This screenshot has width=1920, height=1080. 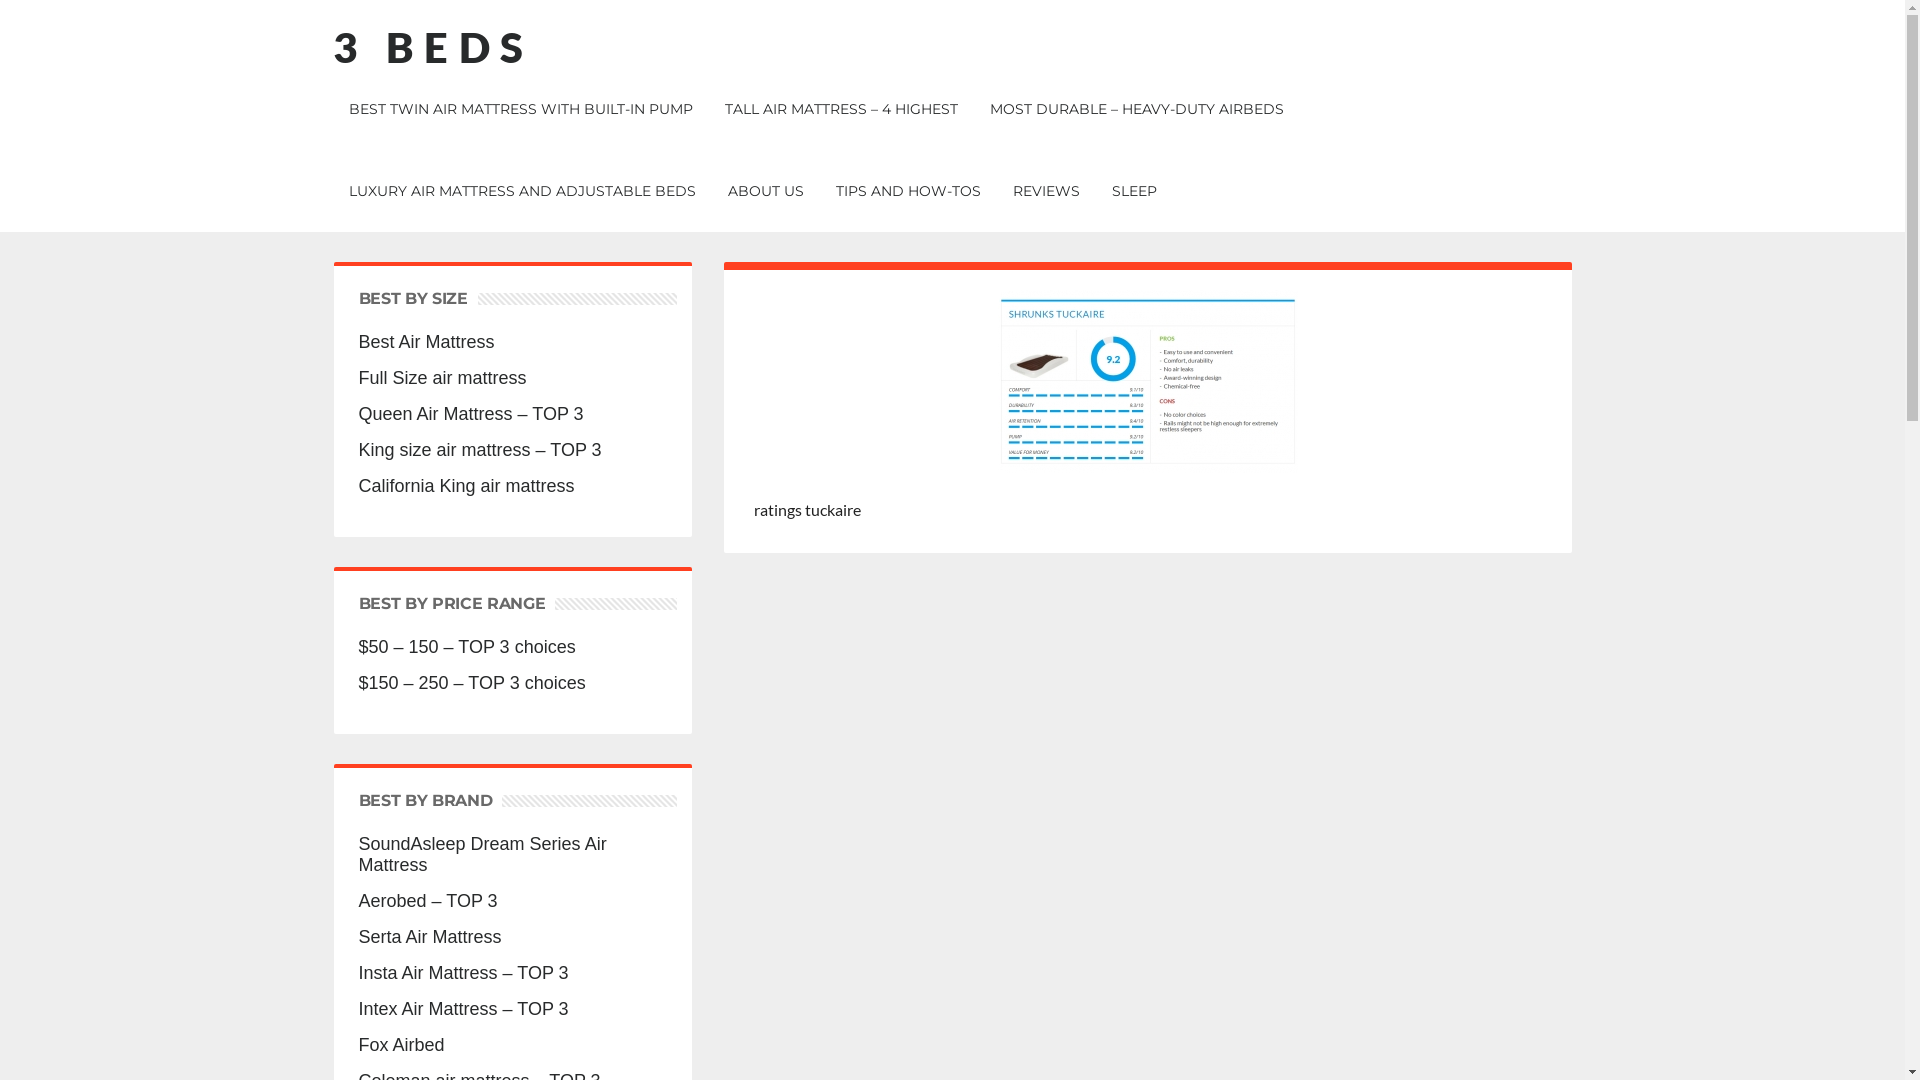 What do you see at coordinates (432, 47) in the screenshot?
I see `3 BEDS` at bounding box center [432, 47].